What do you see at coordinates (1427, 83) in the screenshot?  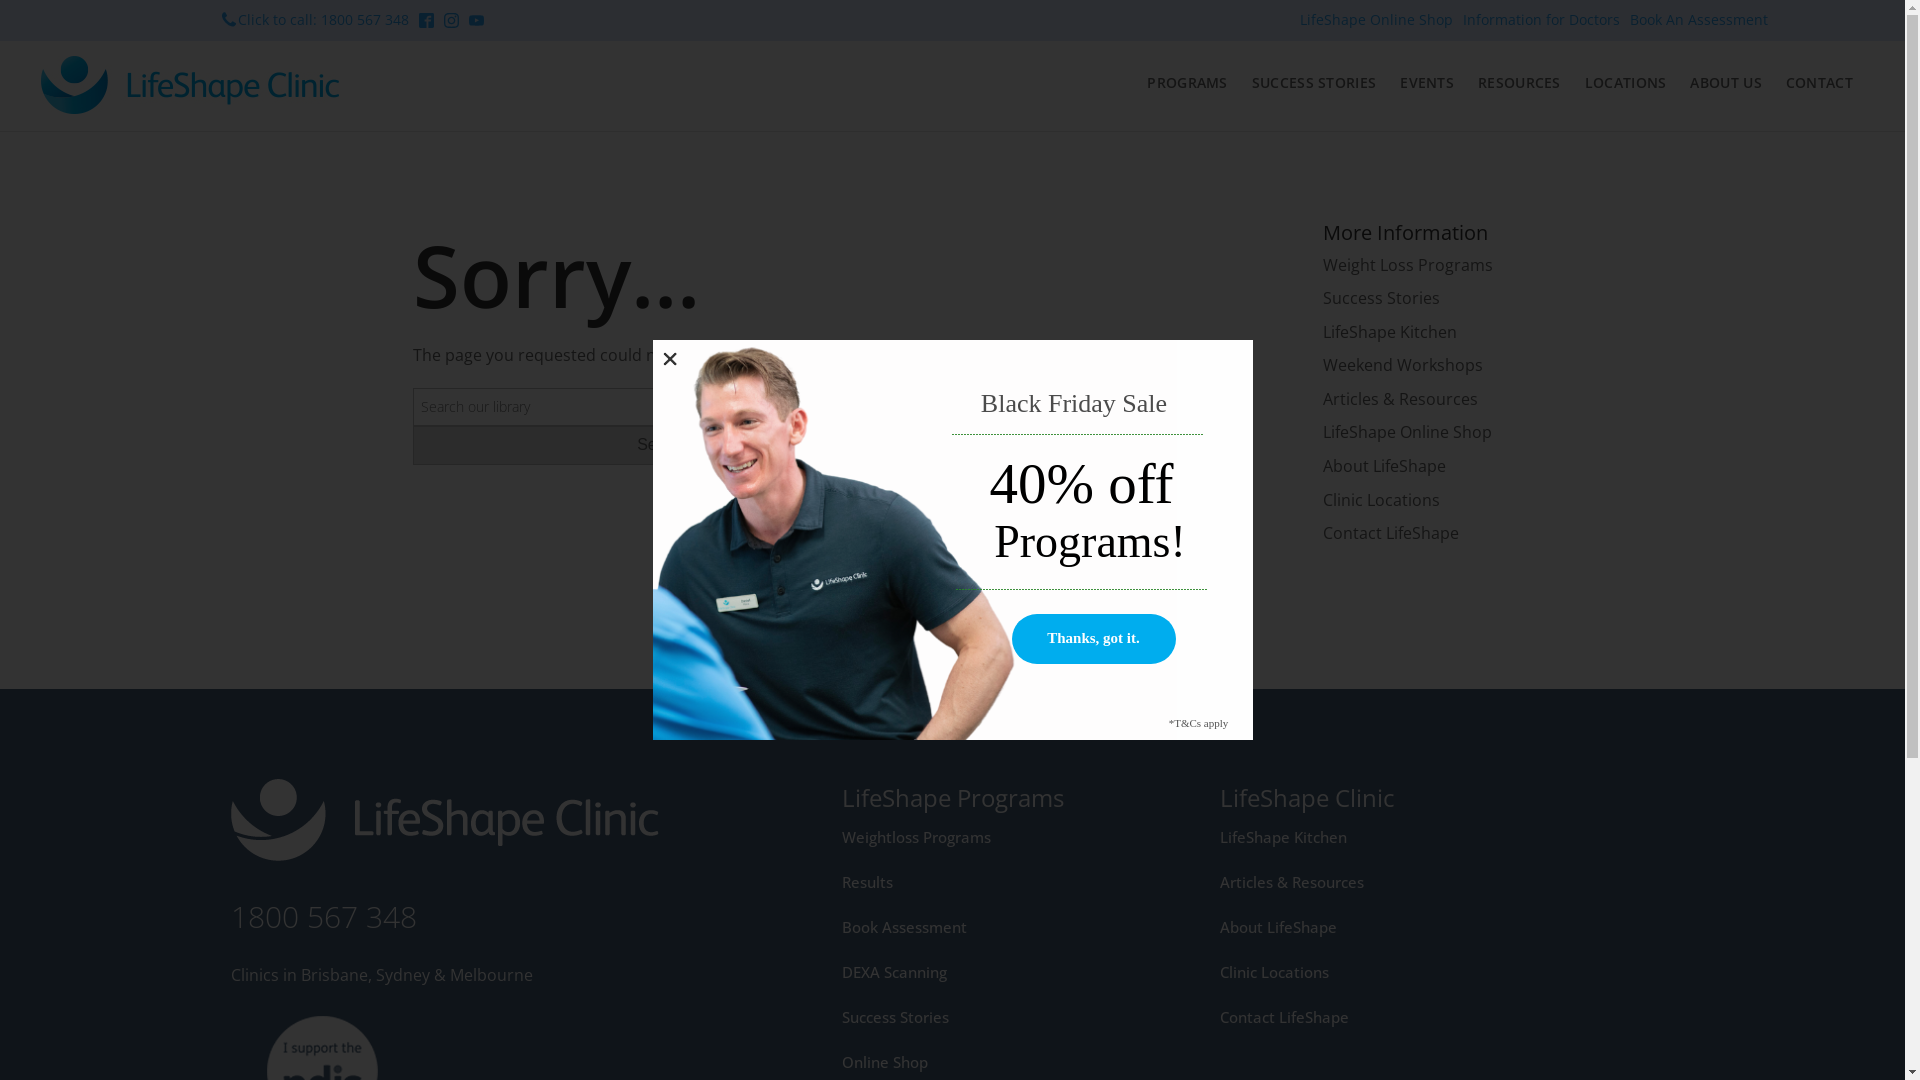 I see `EVENTS` at bounding box center [1427, 83].